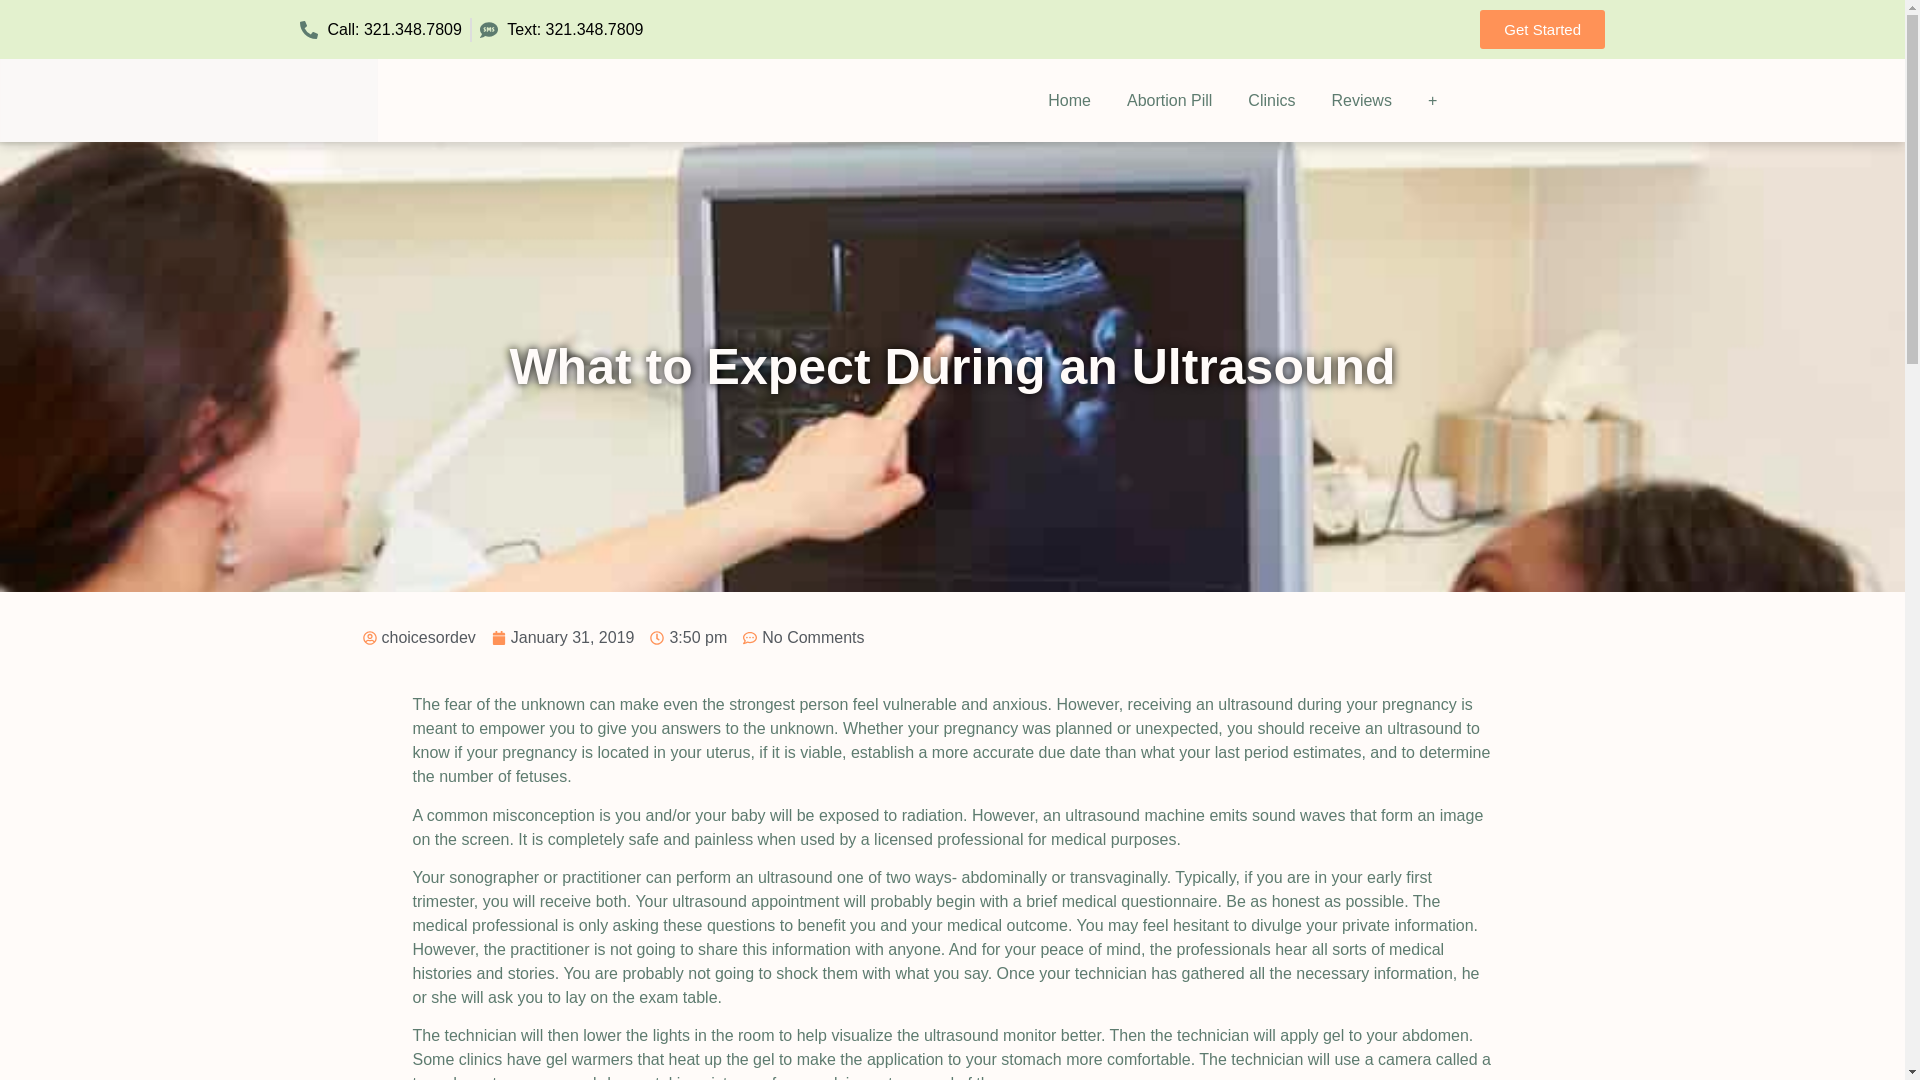  Describe the element at coordinates (562, 30) in the screenshot. I see `Text: 321.348.7809` at that location.